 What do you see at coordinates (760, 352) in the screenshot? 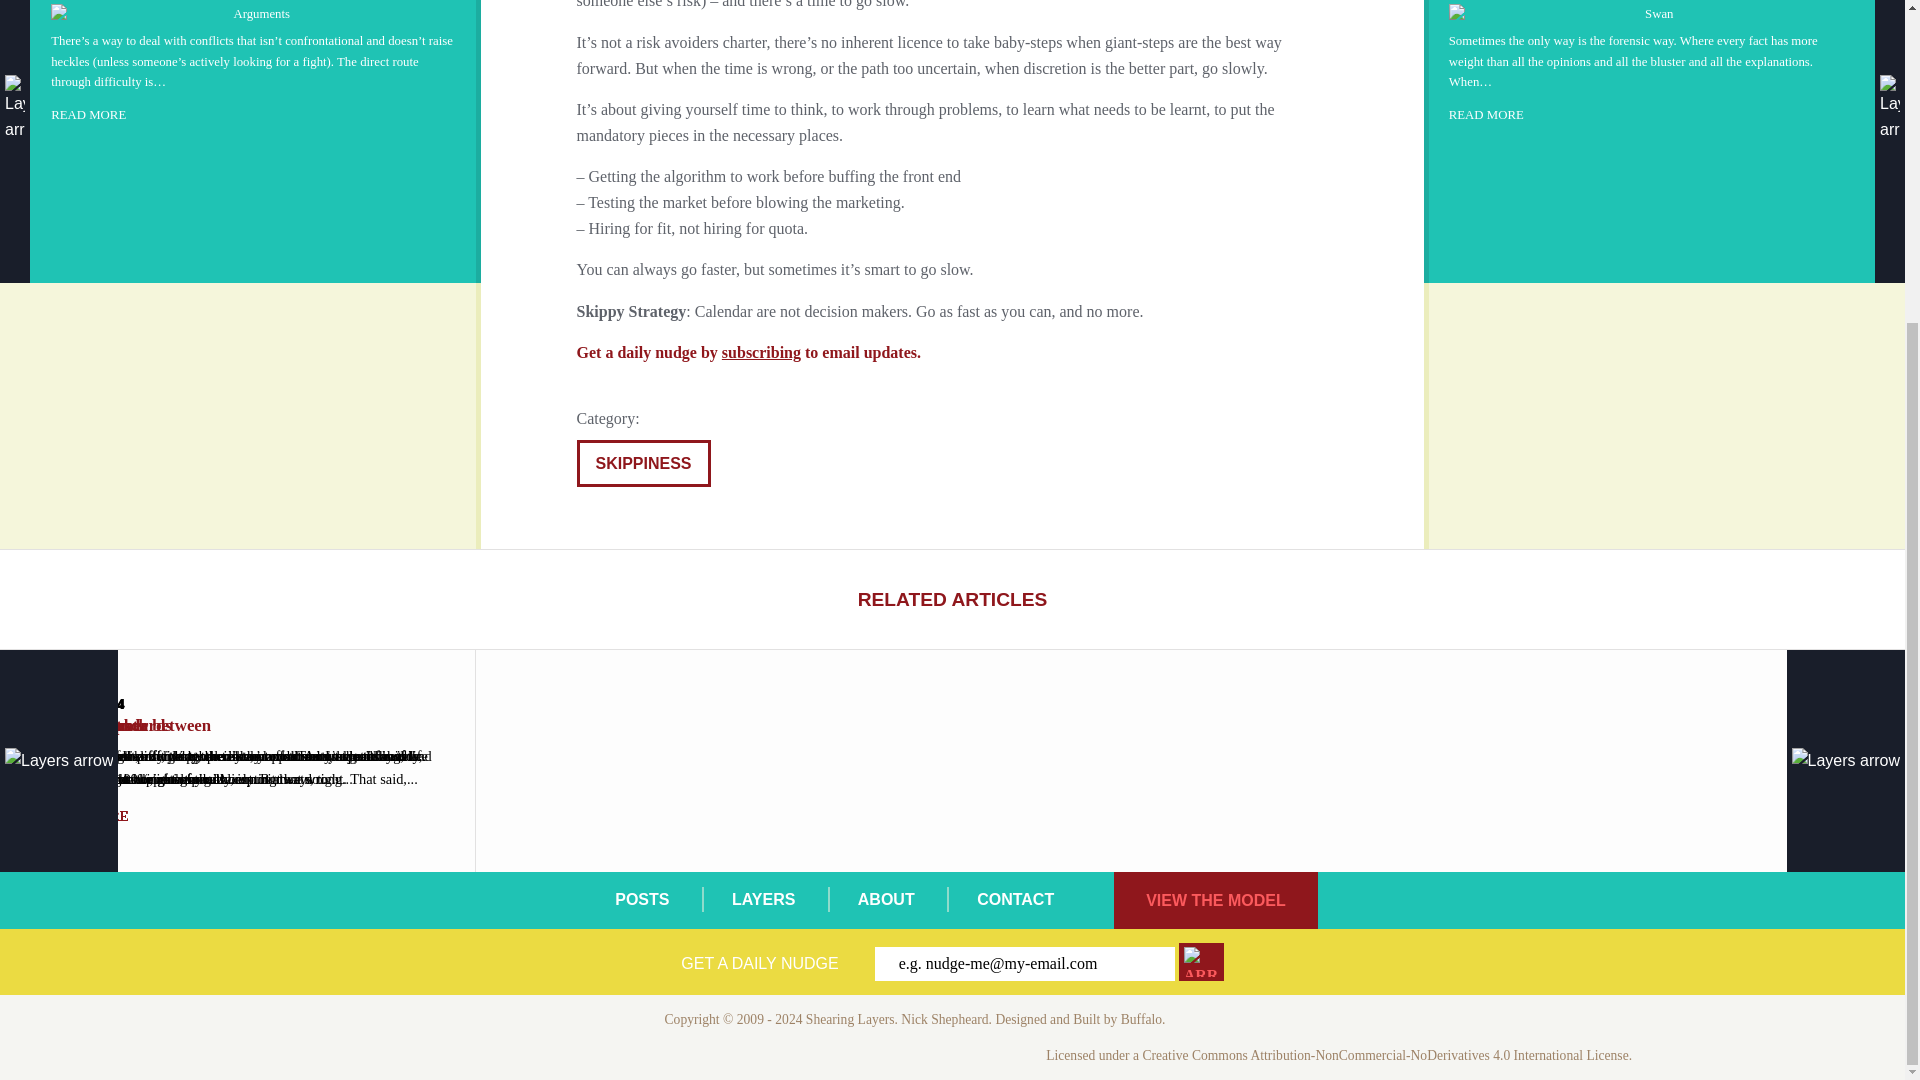
I see `subscribing` at bounding box center [760, 352].